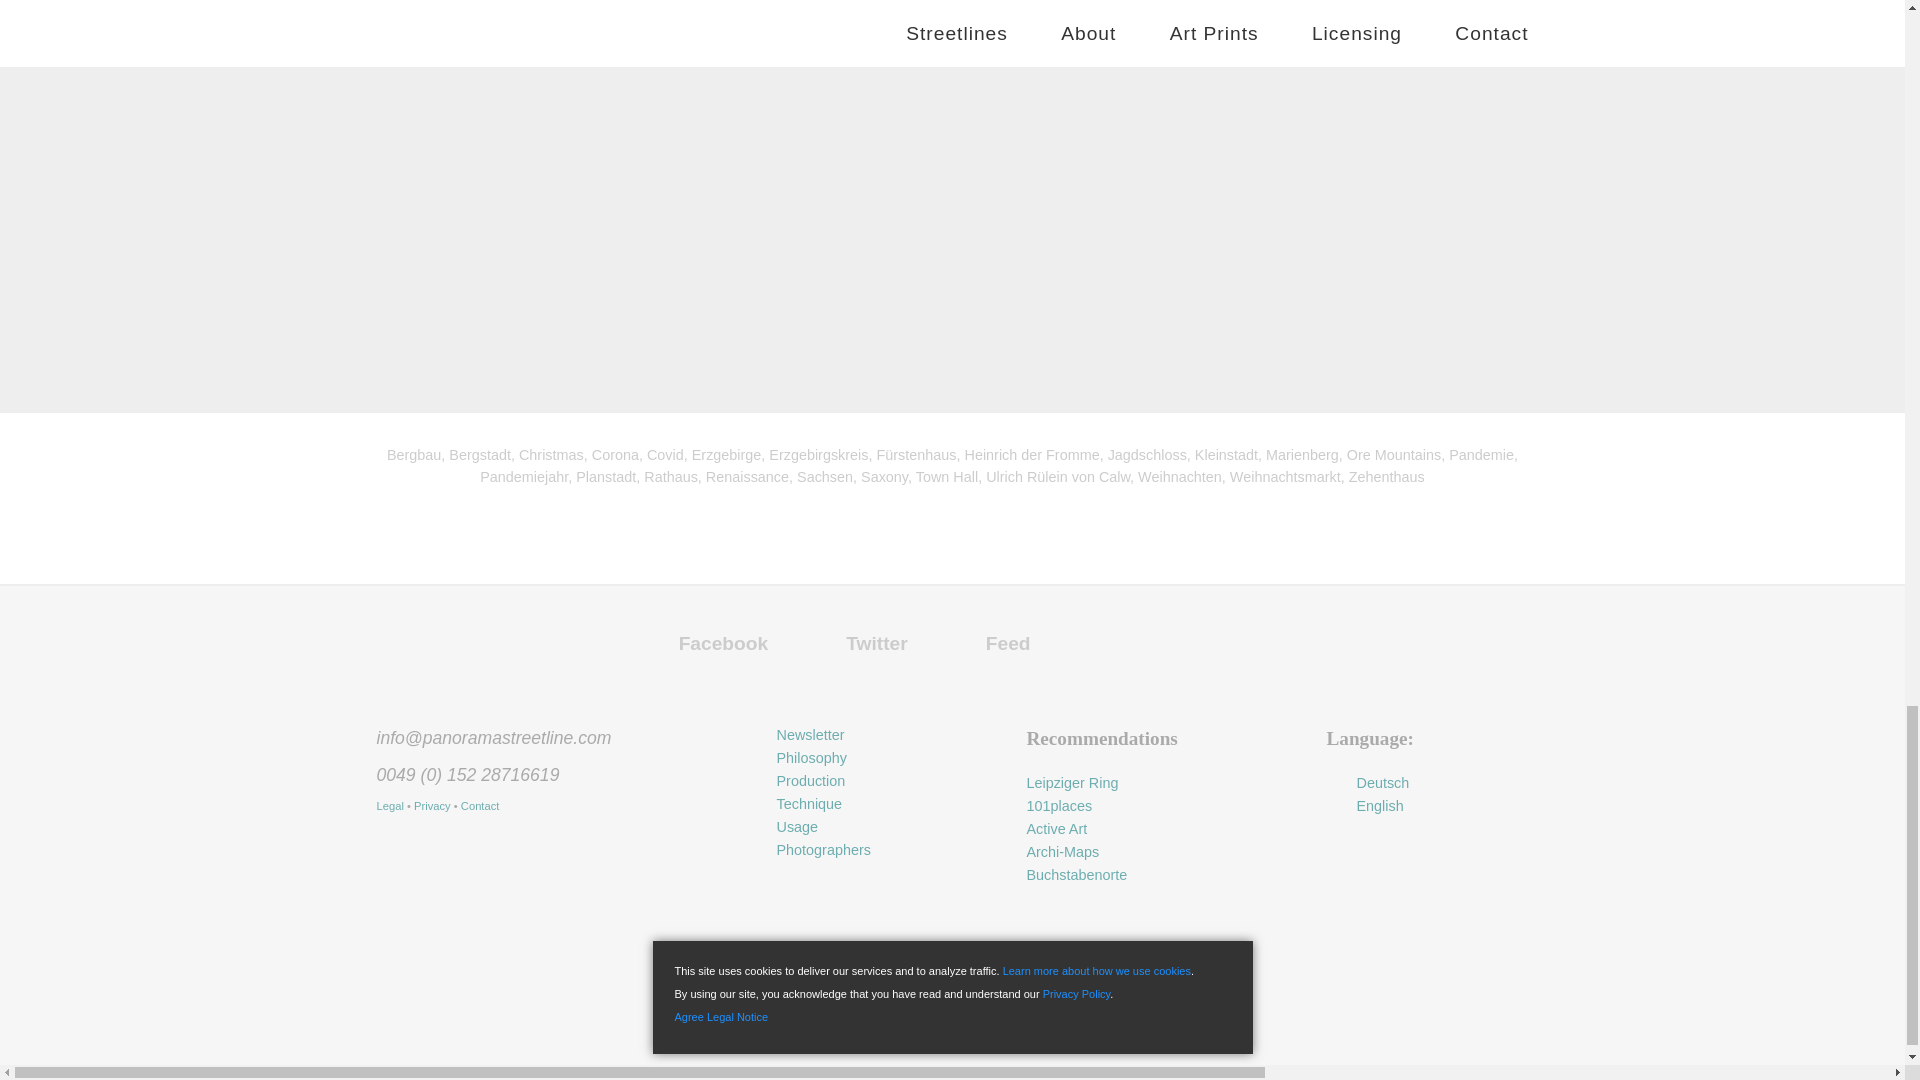 This screenshot has height=1080, width=1920. Describe the element at coordinates (748, 476) in the screenshot. I see `Renaissance` at that location.